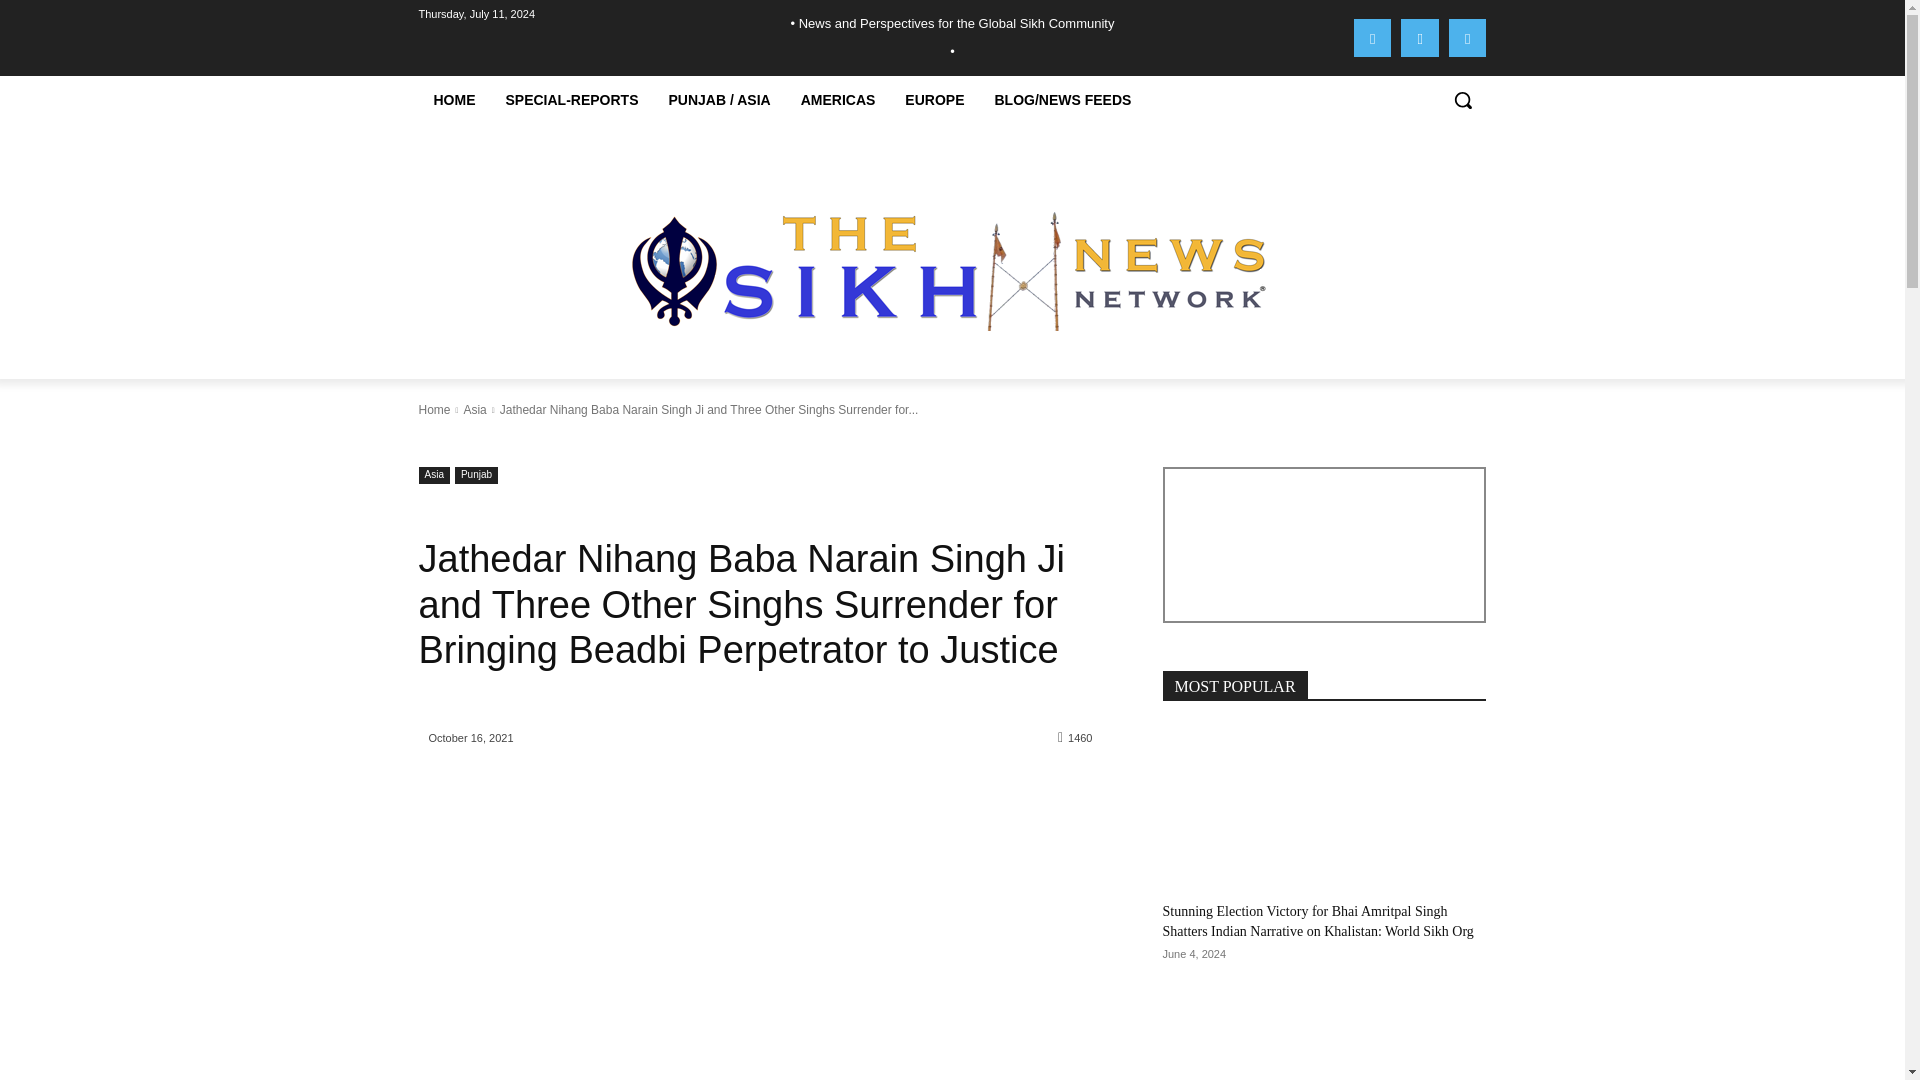 The image size is (1920, 1080). What do you see at coordinates (1372, 38) in the screenshot?
I see `Facebook` at bounding box center [1372, 38].